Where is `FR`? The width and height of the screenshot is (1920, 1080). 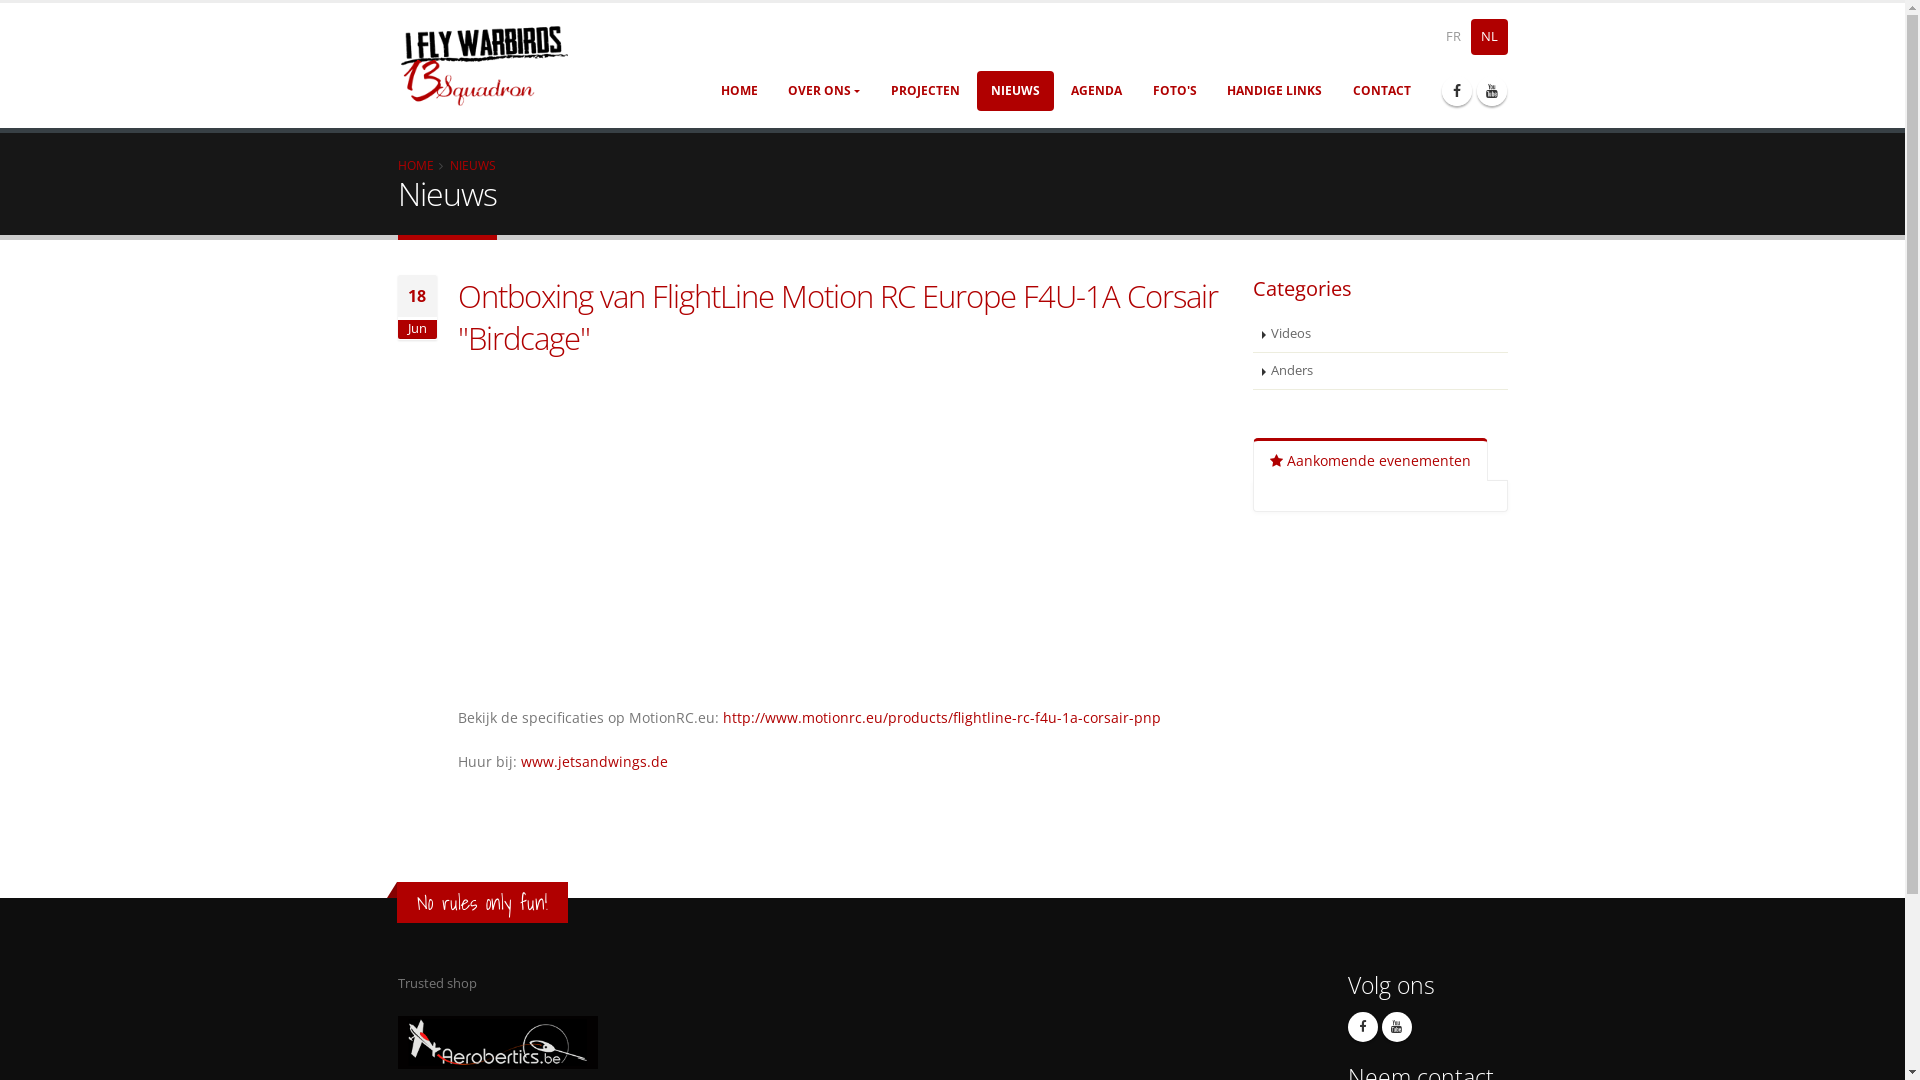 FR is located at coordinates (1454, 37).